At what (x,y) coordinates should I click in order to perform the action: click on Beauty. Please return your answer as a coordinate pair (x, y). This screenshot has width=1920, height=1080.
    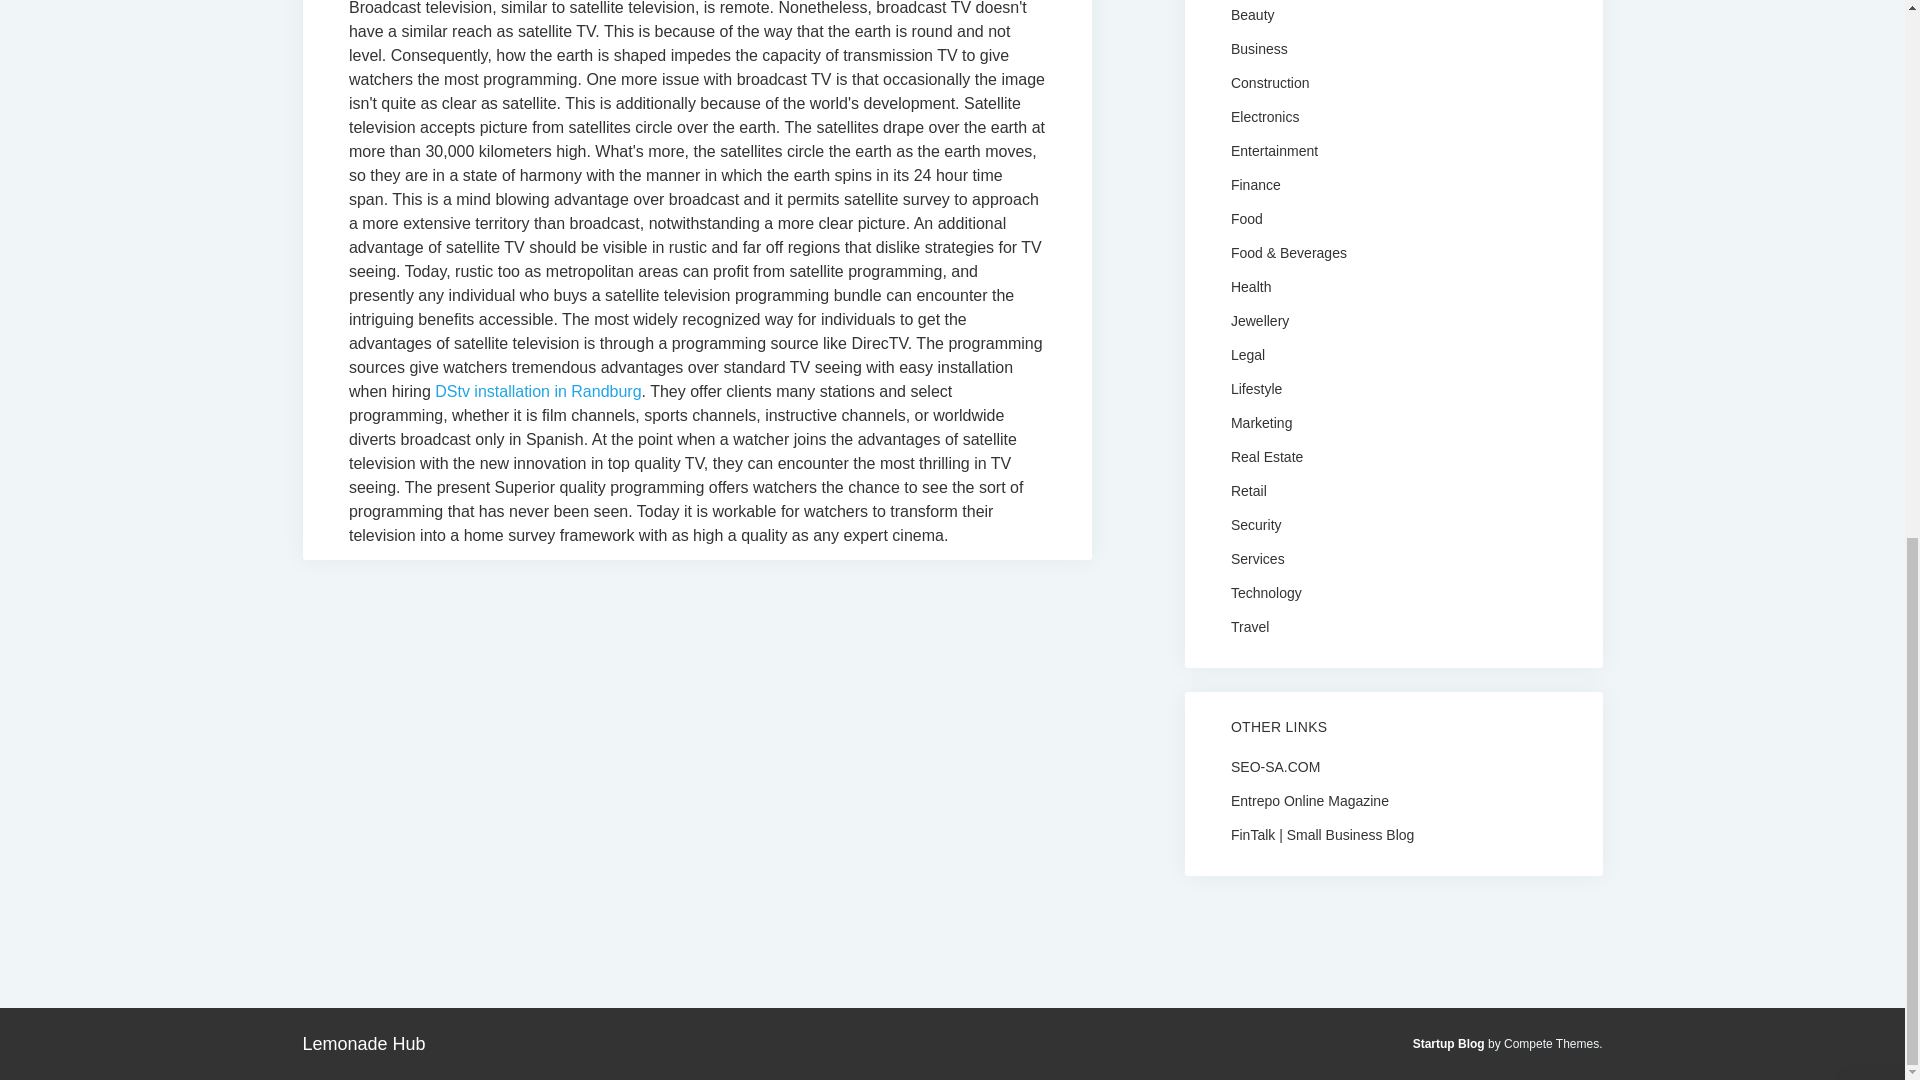
    Looking at the image, I should click on (1252, 14).